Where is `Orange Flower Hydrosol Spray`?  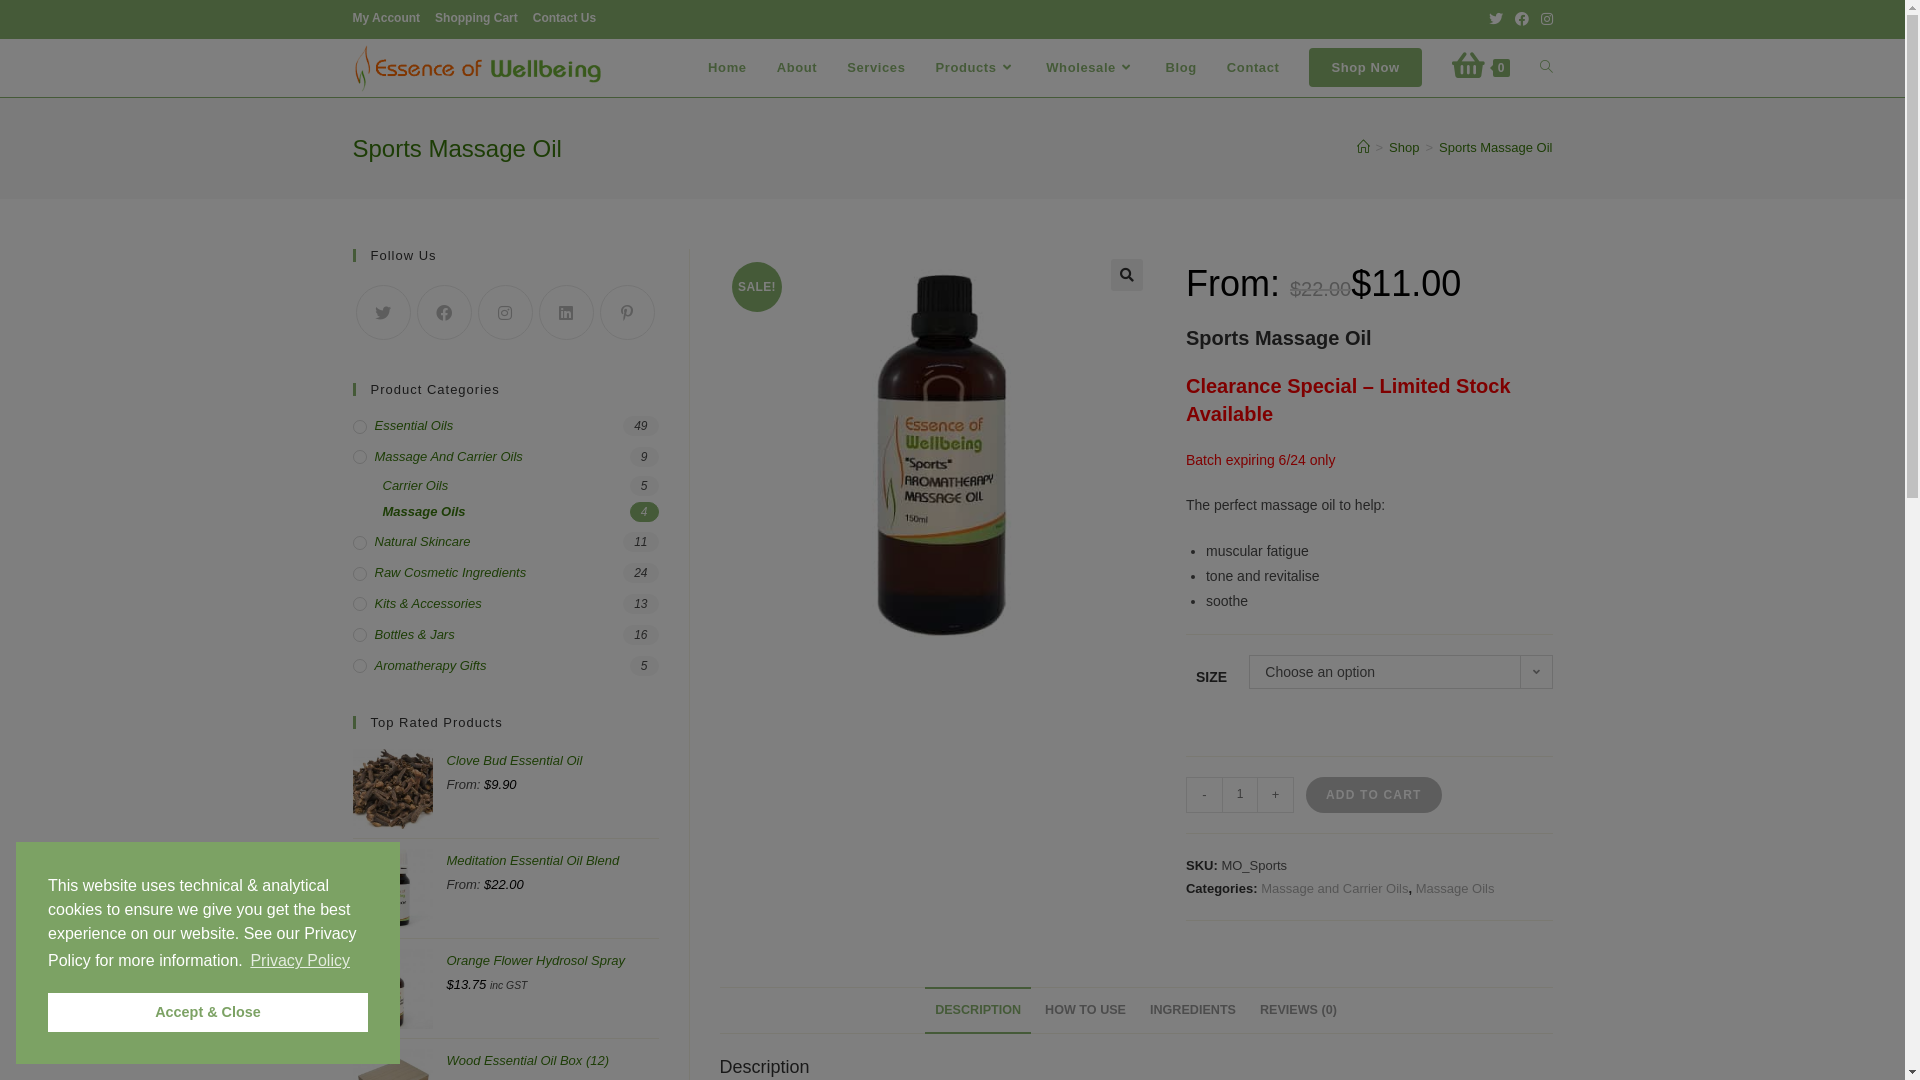
Orange Flower Hydrosol Spray is located at coordinates (552, 972).